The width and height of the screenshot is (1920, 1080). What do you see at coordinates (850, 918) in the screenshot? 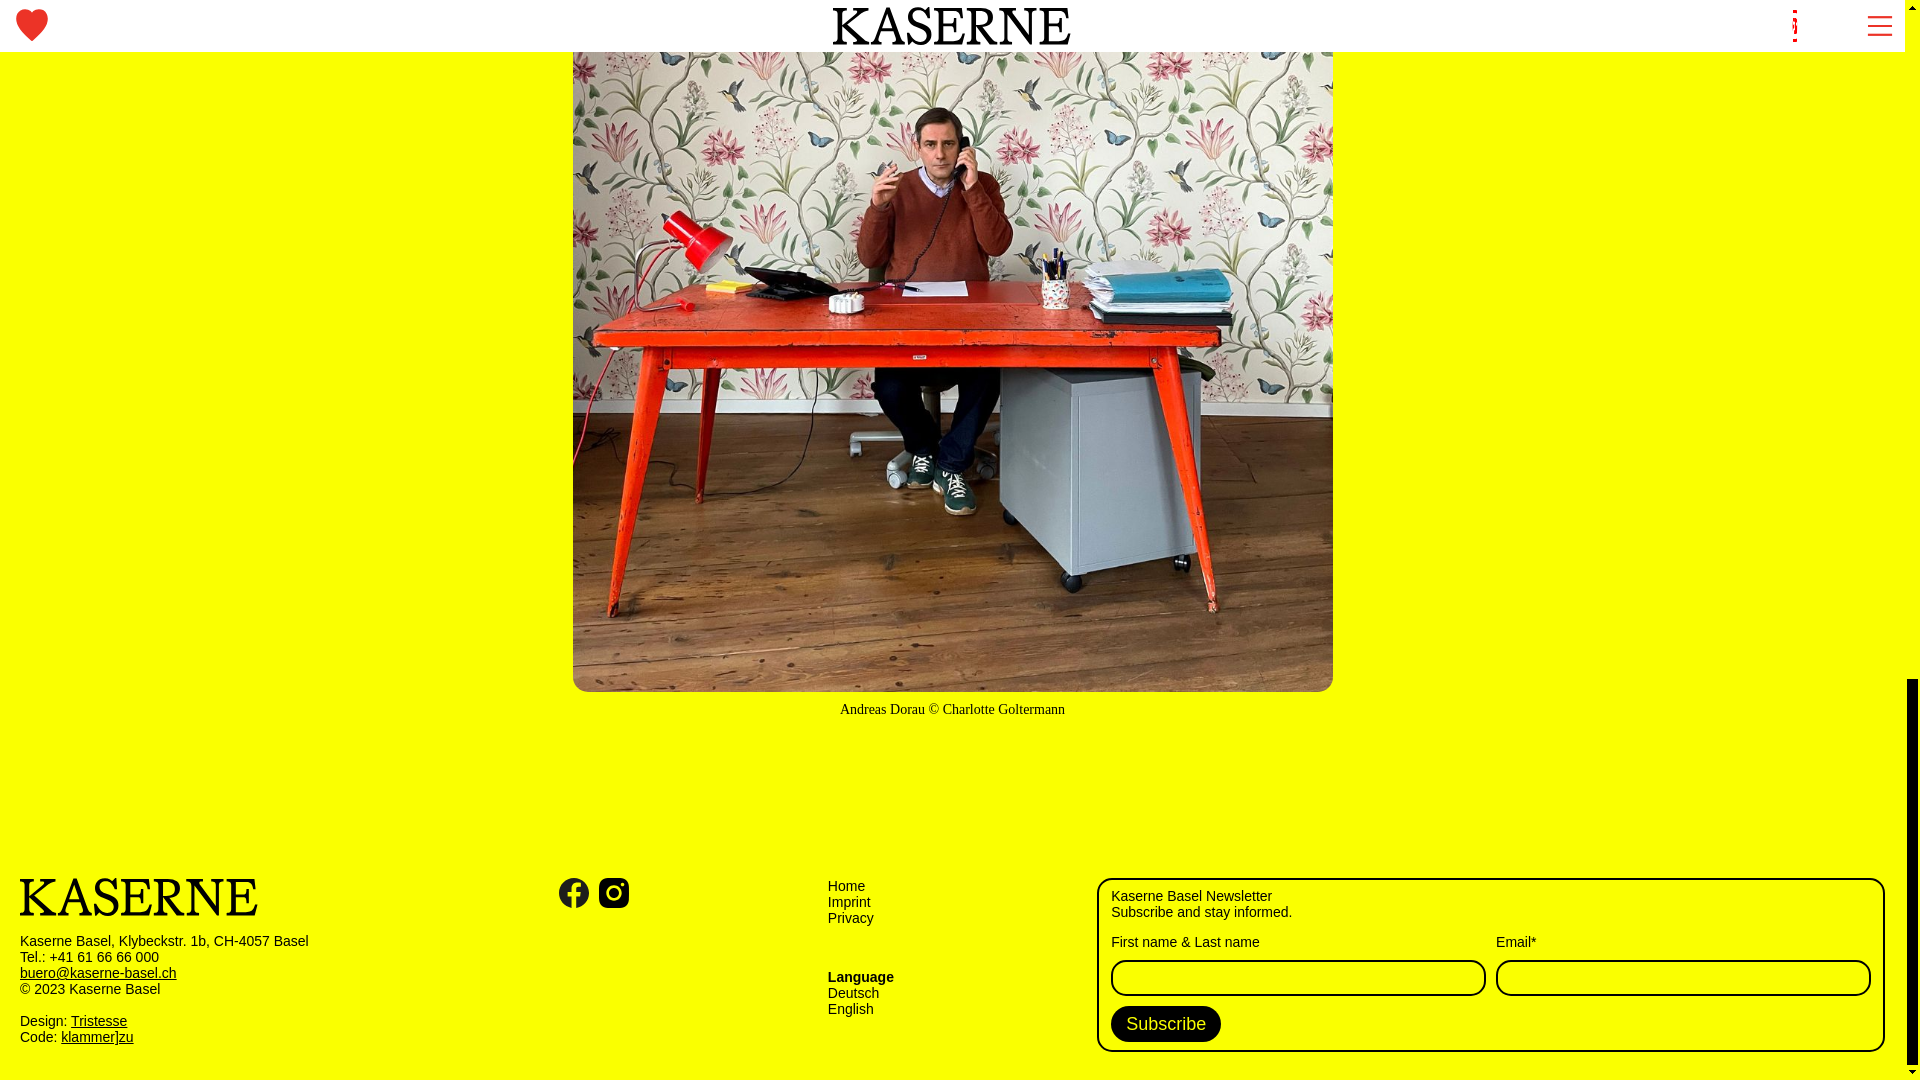
I see `Privacy` at bounding box center [850, 918].